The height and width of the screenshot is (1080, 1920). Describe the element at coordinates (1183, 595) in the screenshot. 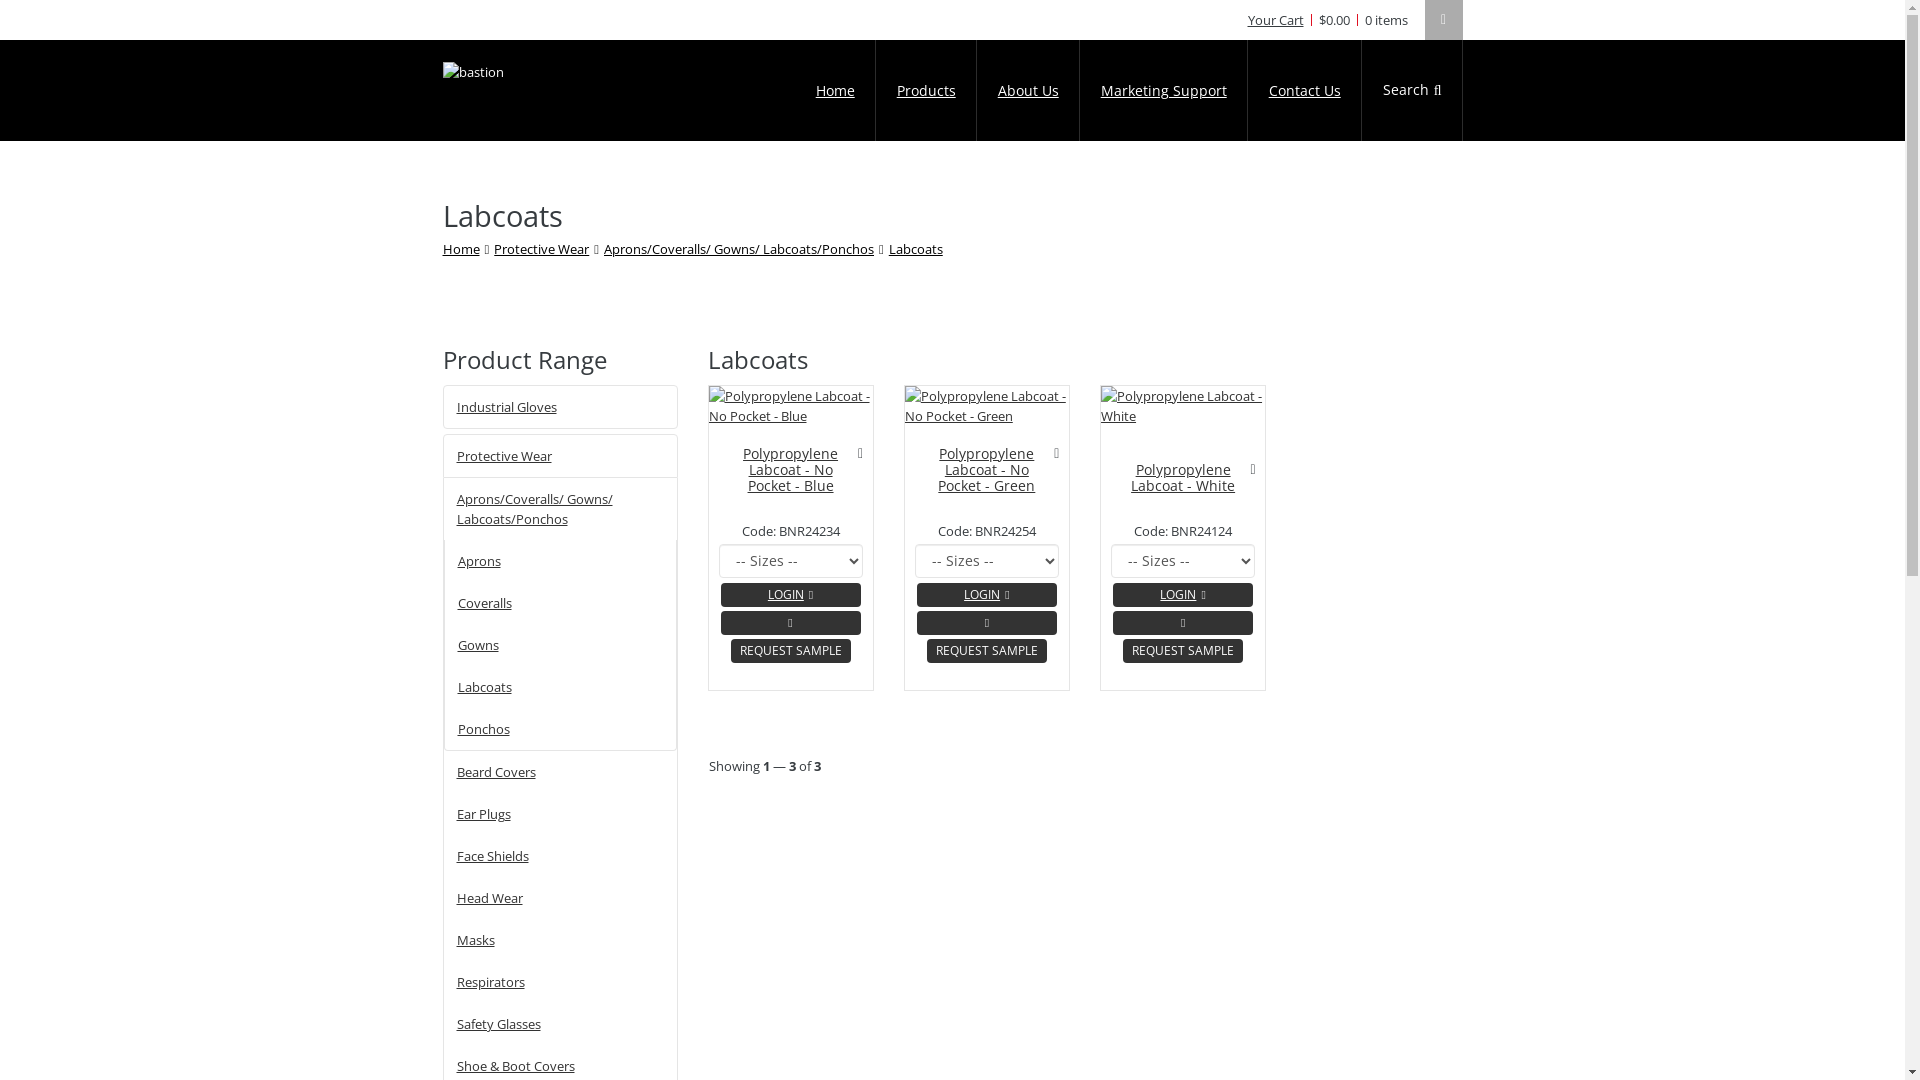

I see `LOGIN` at that location.